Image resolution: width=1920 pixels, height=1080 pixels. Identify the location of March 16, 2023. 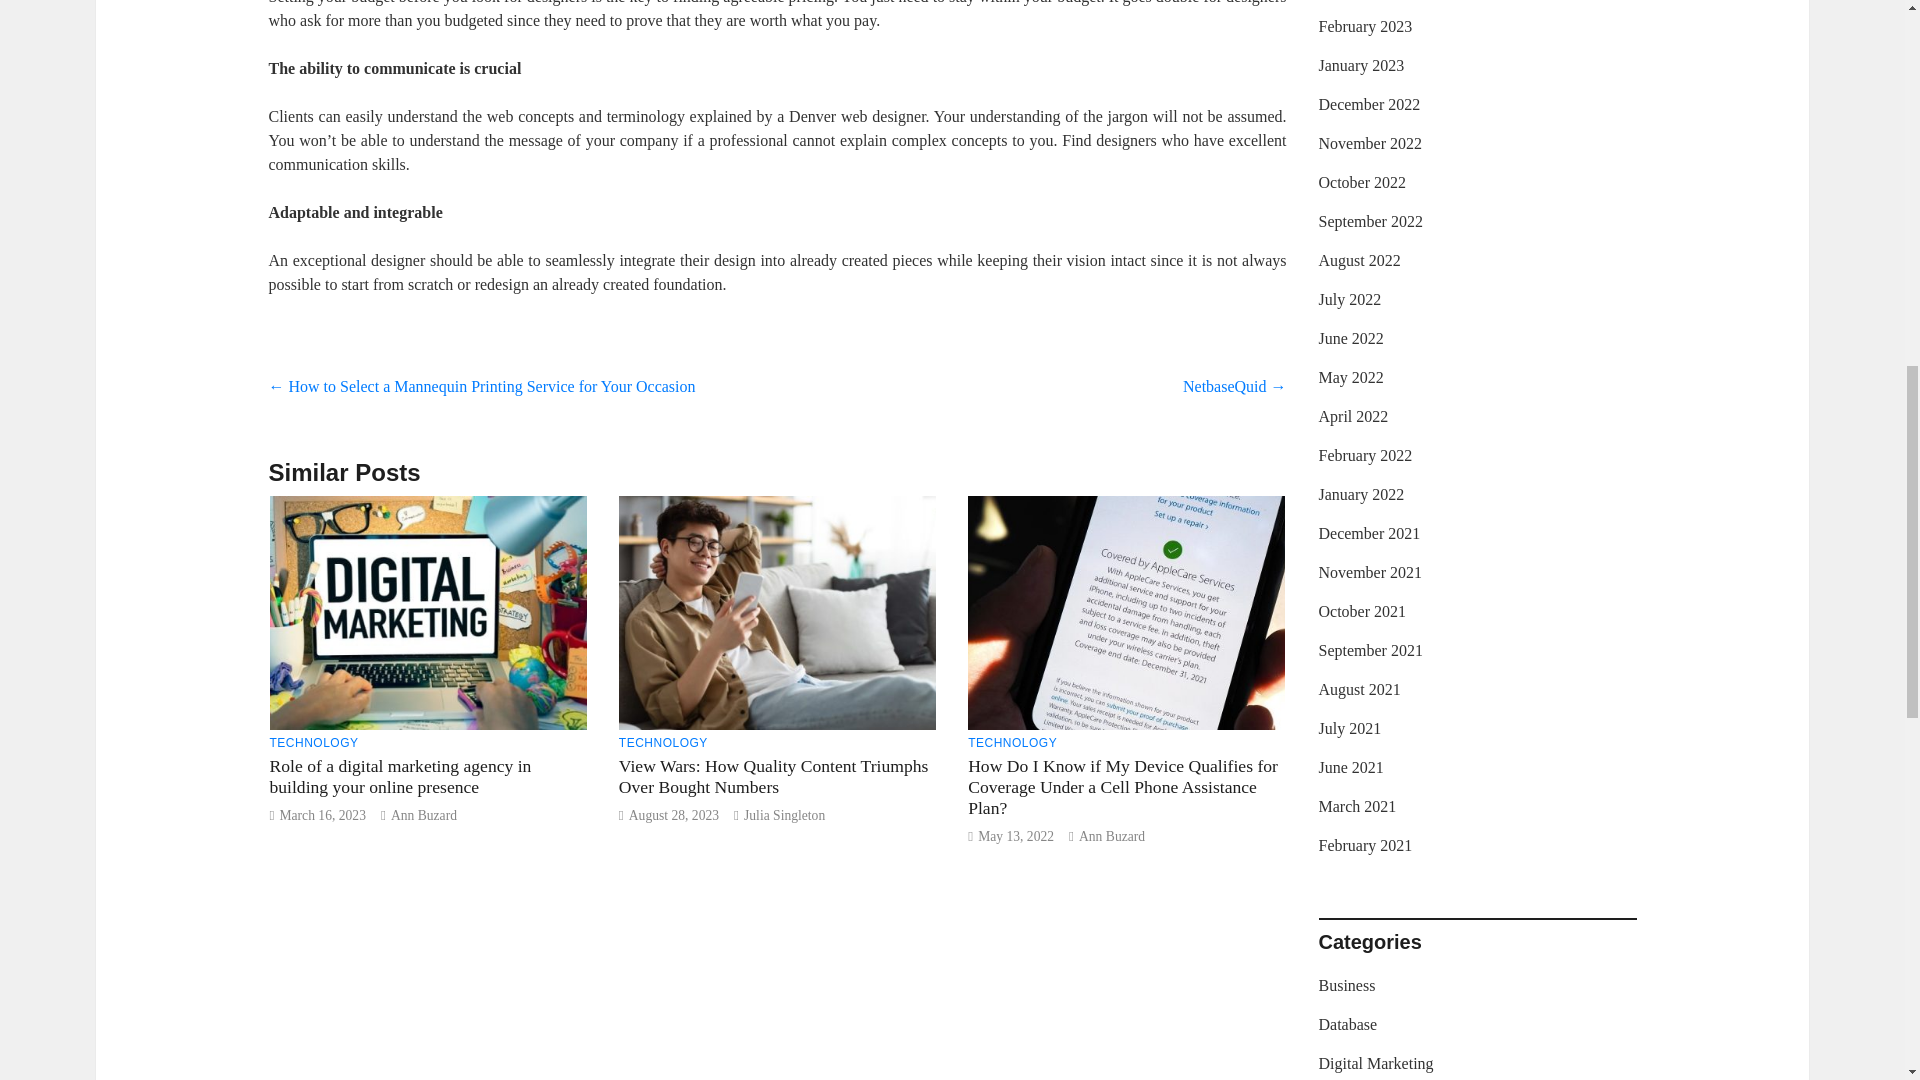
(321, 814).